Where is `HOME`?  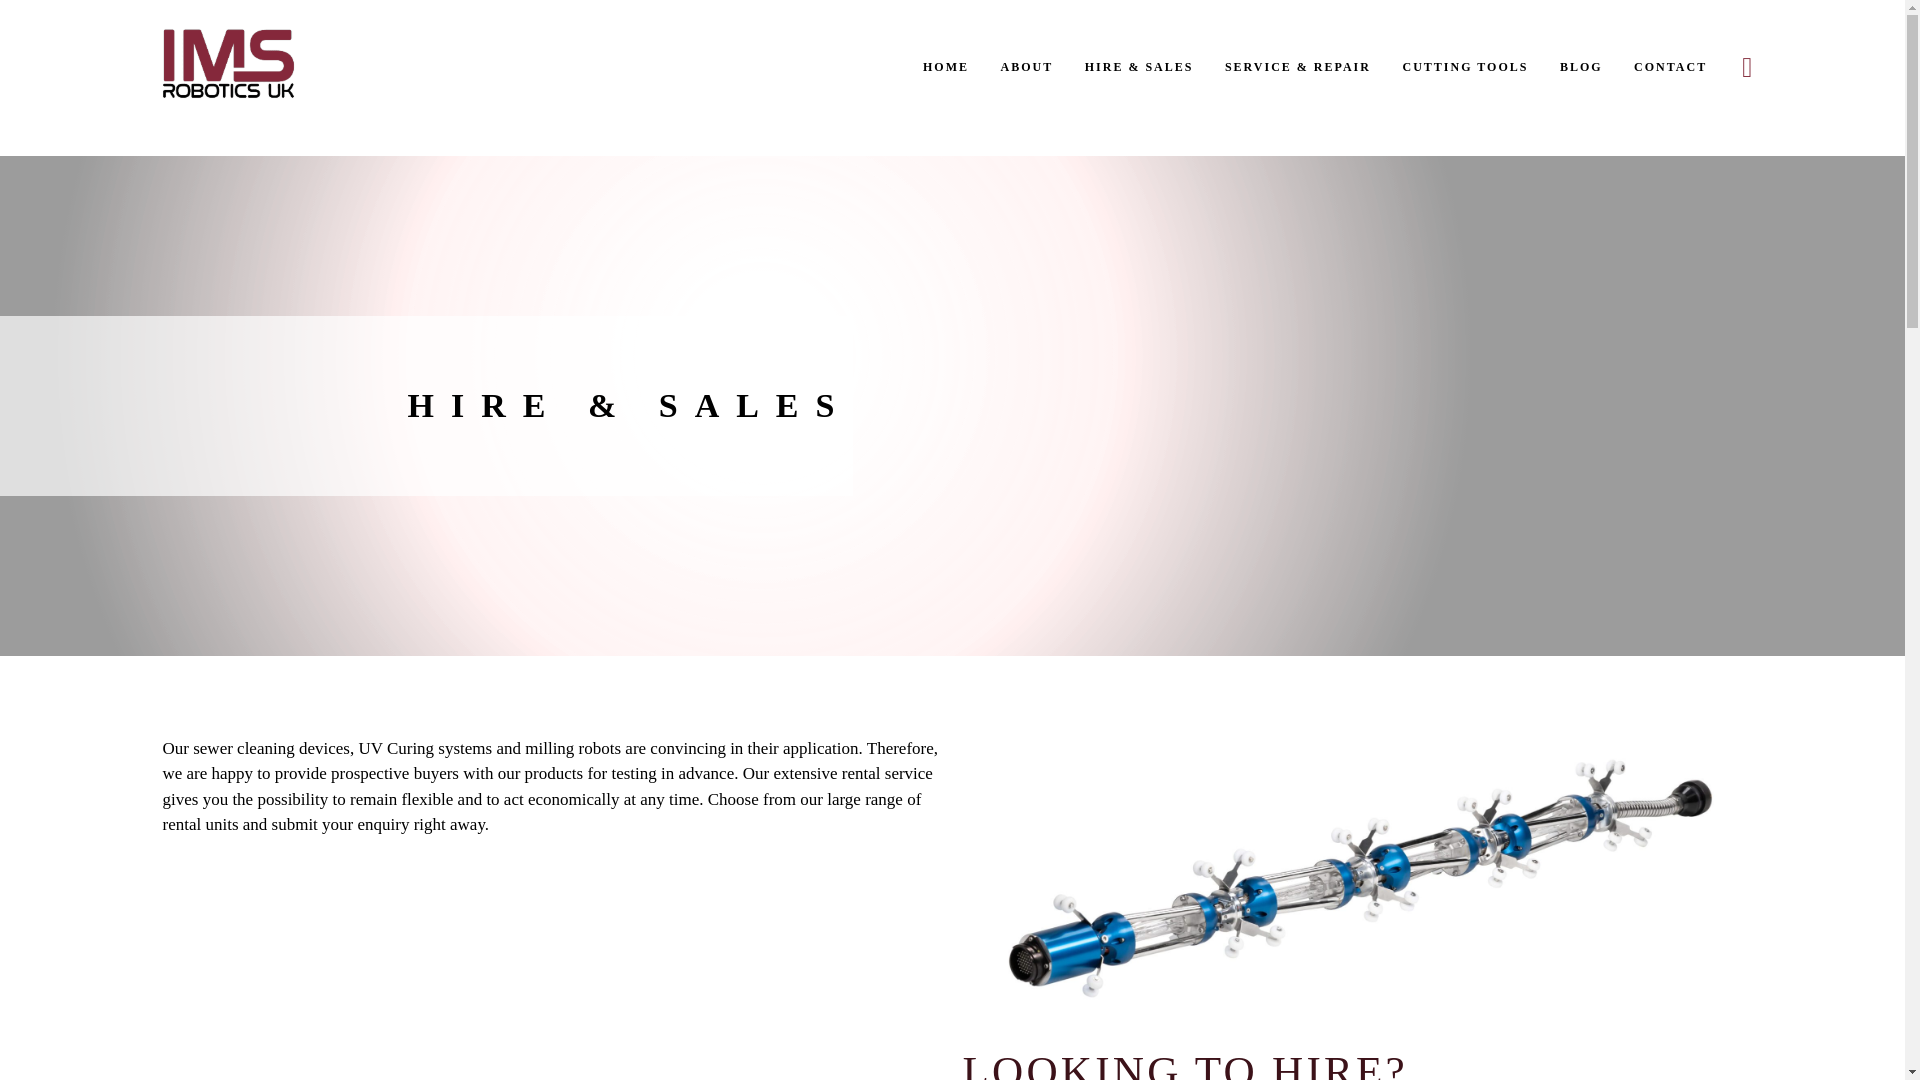
HOME is located at coordinates (954, 67).